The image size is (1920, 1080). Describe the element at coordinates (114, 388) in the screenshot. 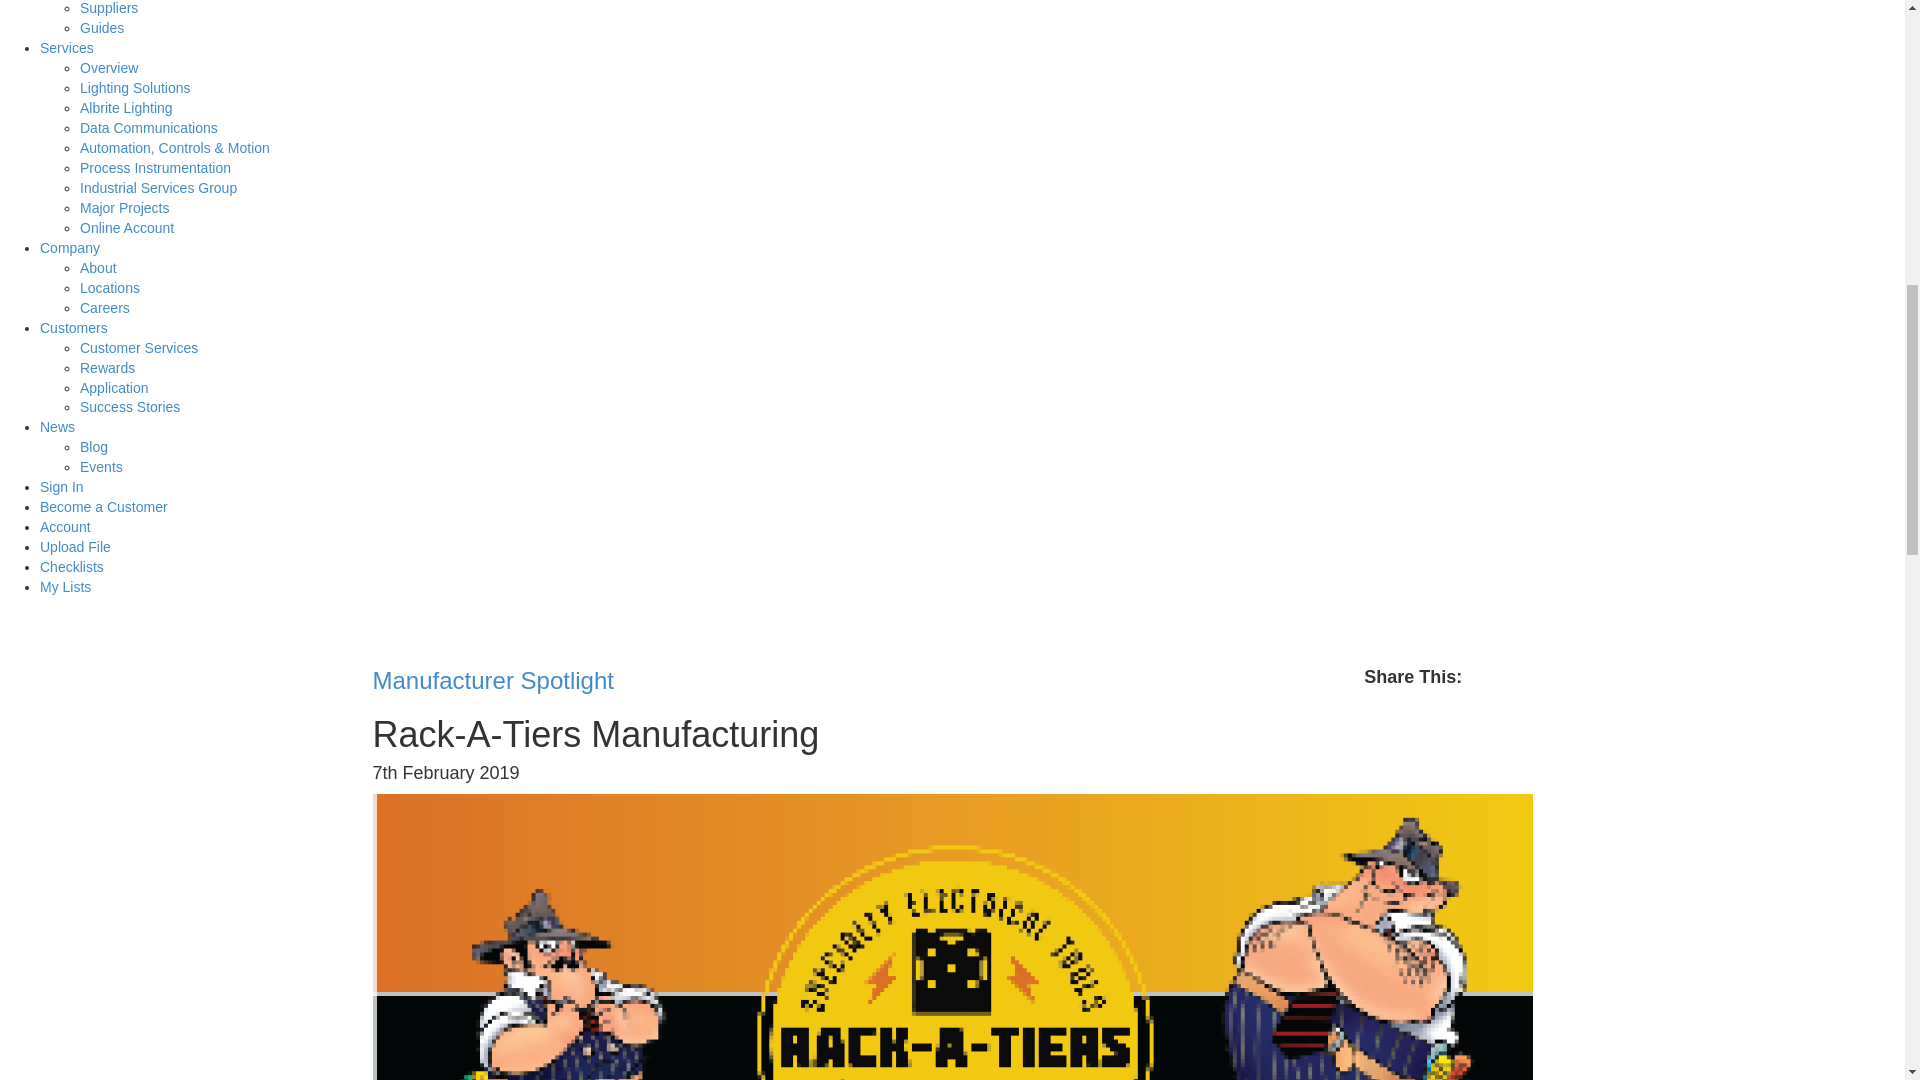

I see `Application` at that location.